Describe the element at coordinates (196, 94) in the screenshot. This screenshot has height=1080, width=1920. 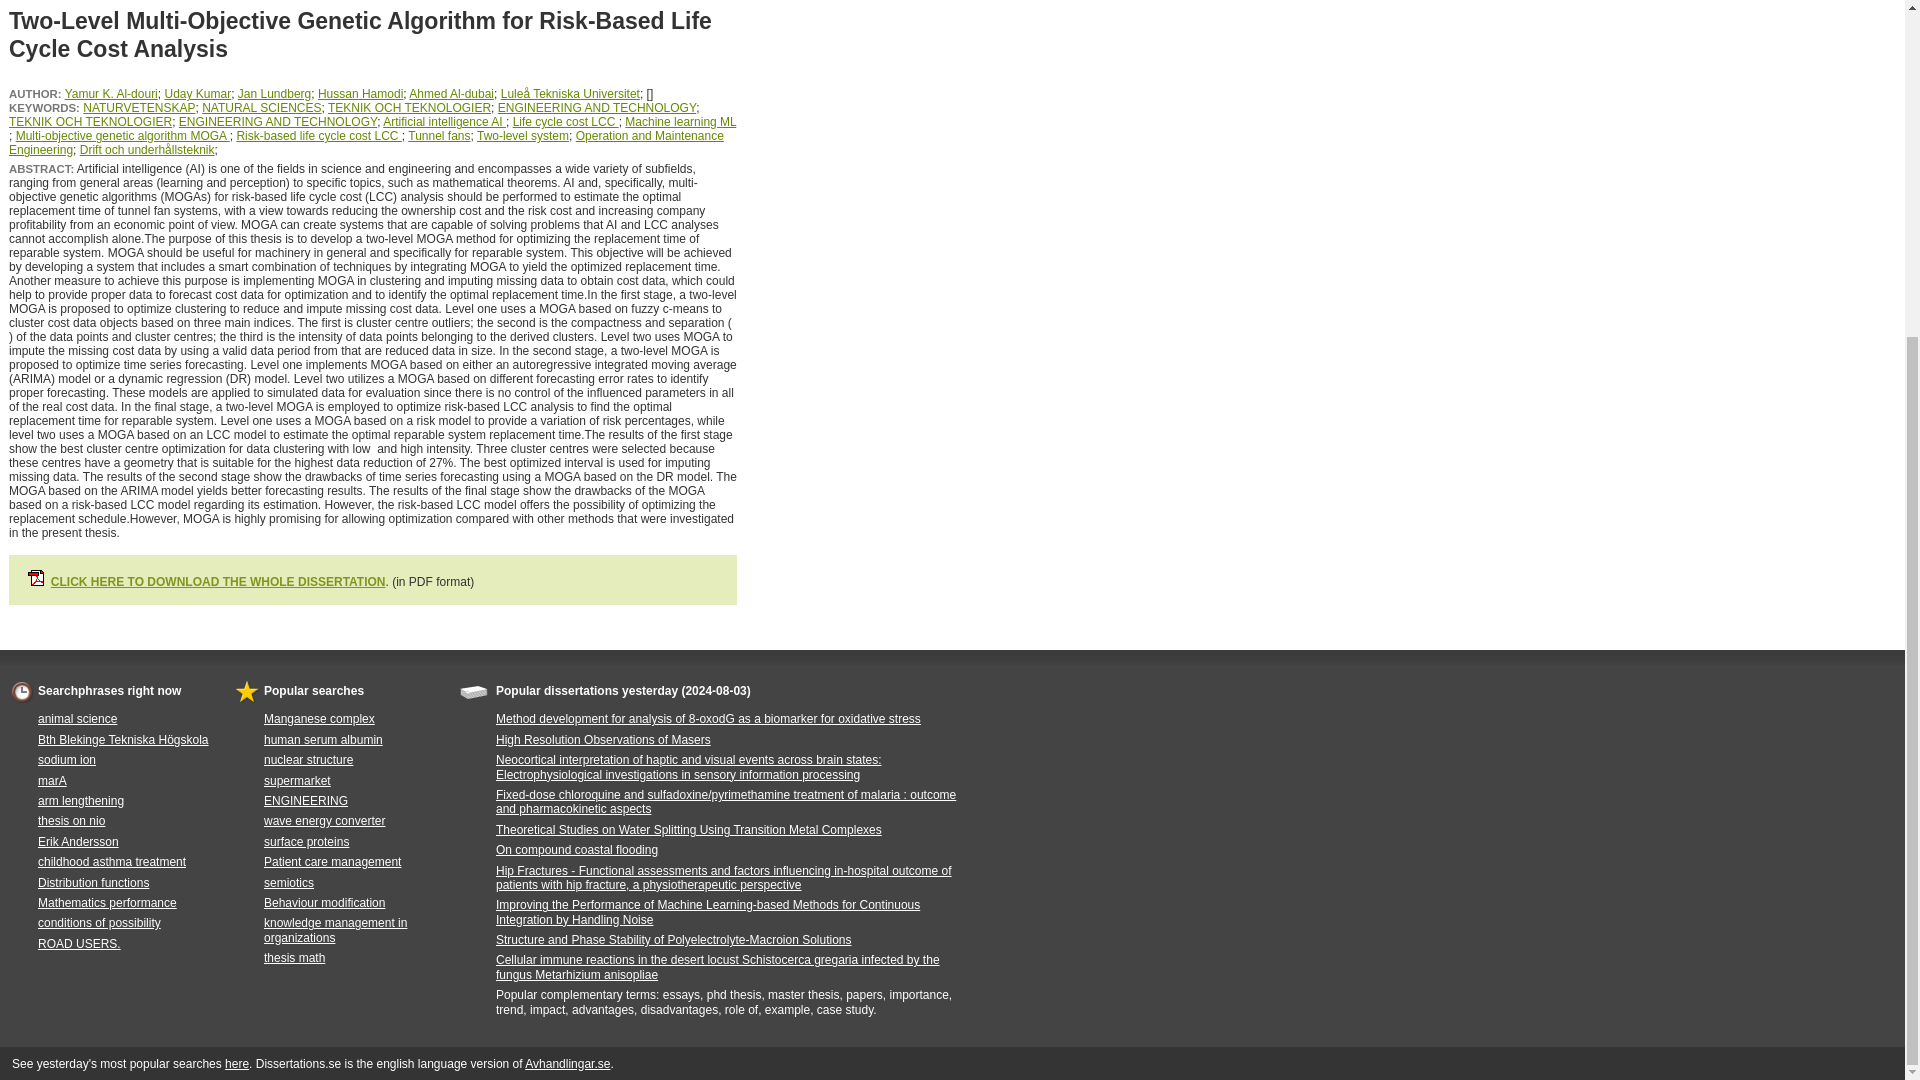
I see `Uday Kumar` at that location.